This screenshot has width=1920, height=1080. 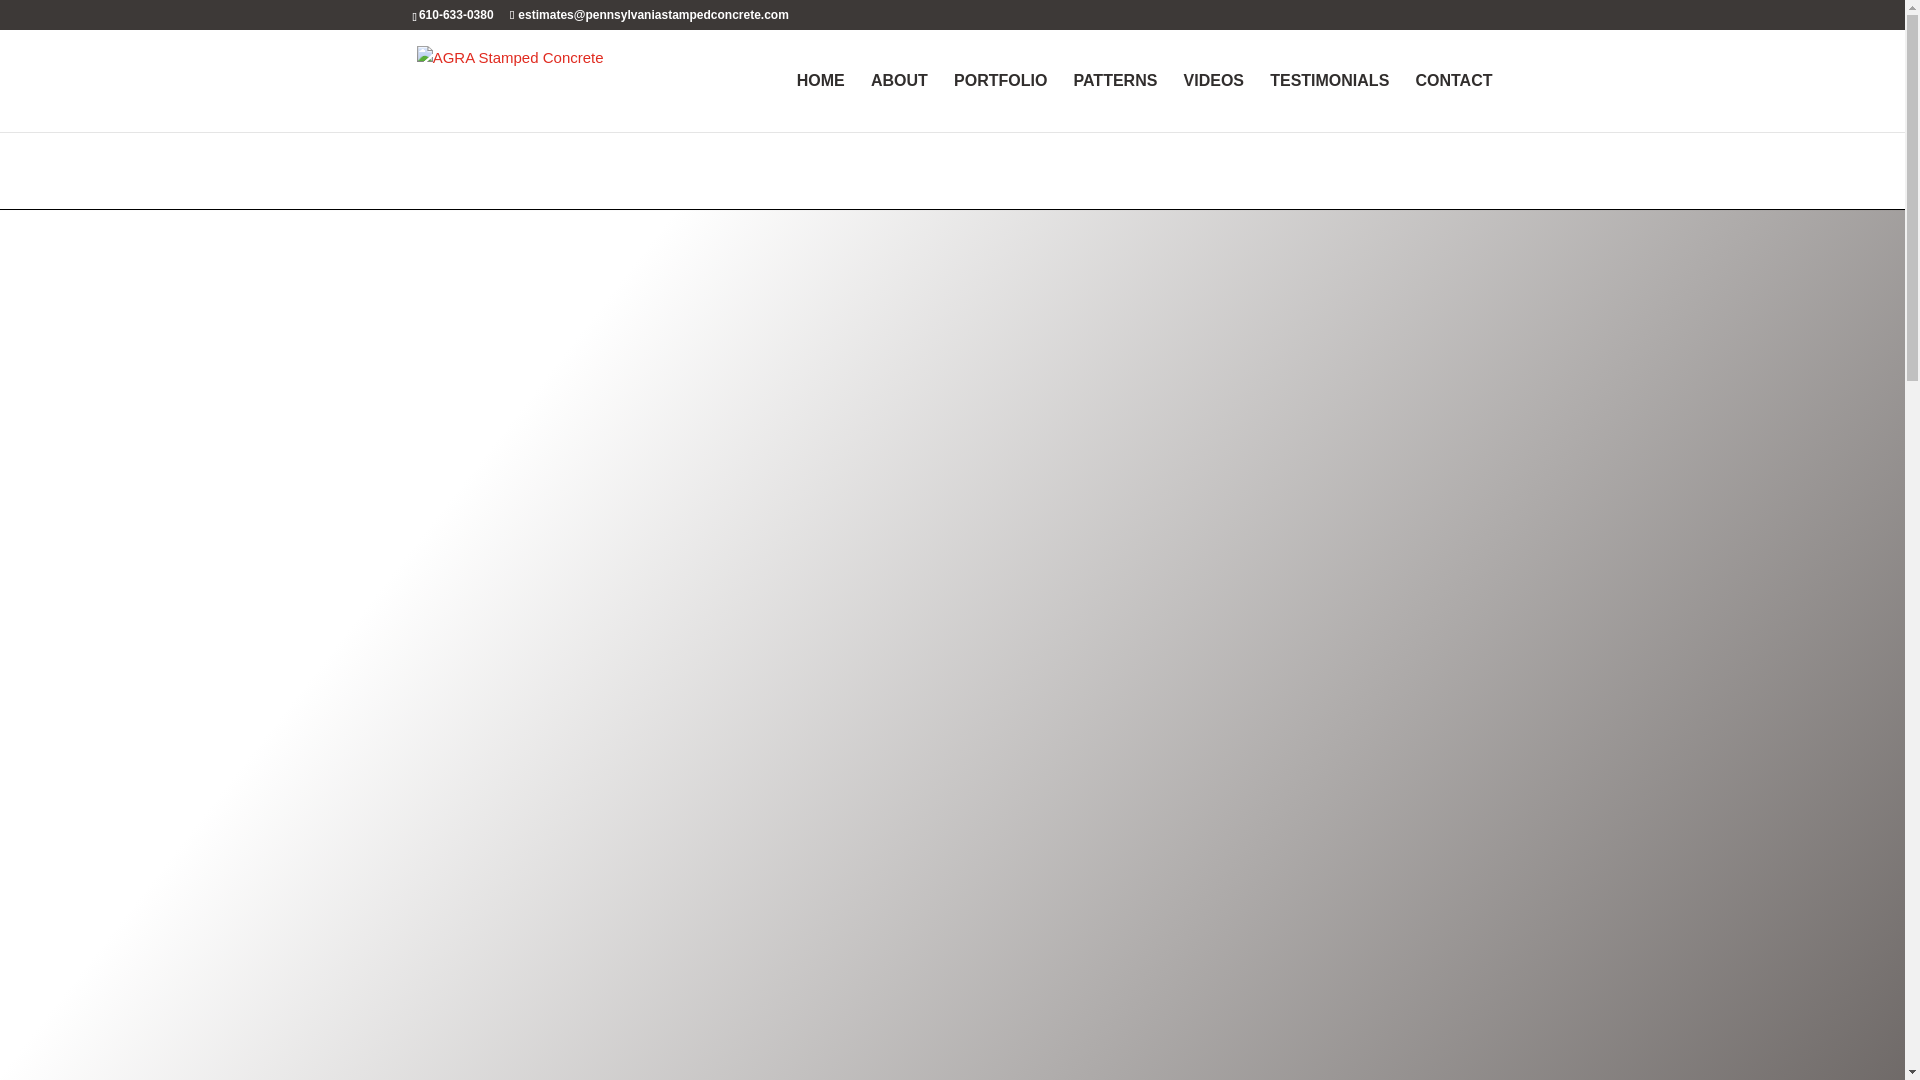 What do you see at coordinates (1328, 102) in the screenshot?
I see `TESTIMONIALS` at bounding box center [1328, 102].